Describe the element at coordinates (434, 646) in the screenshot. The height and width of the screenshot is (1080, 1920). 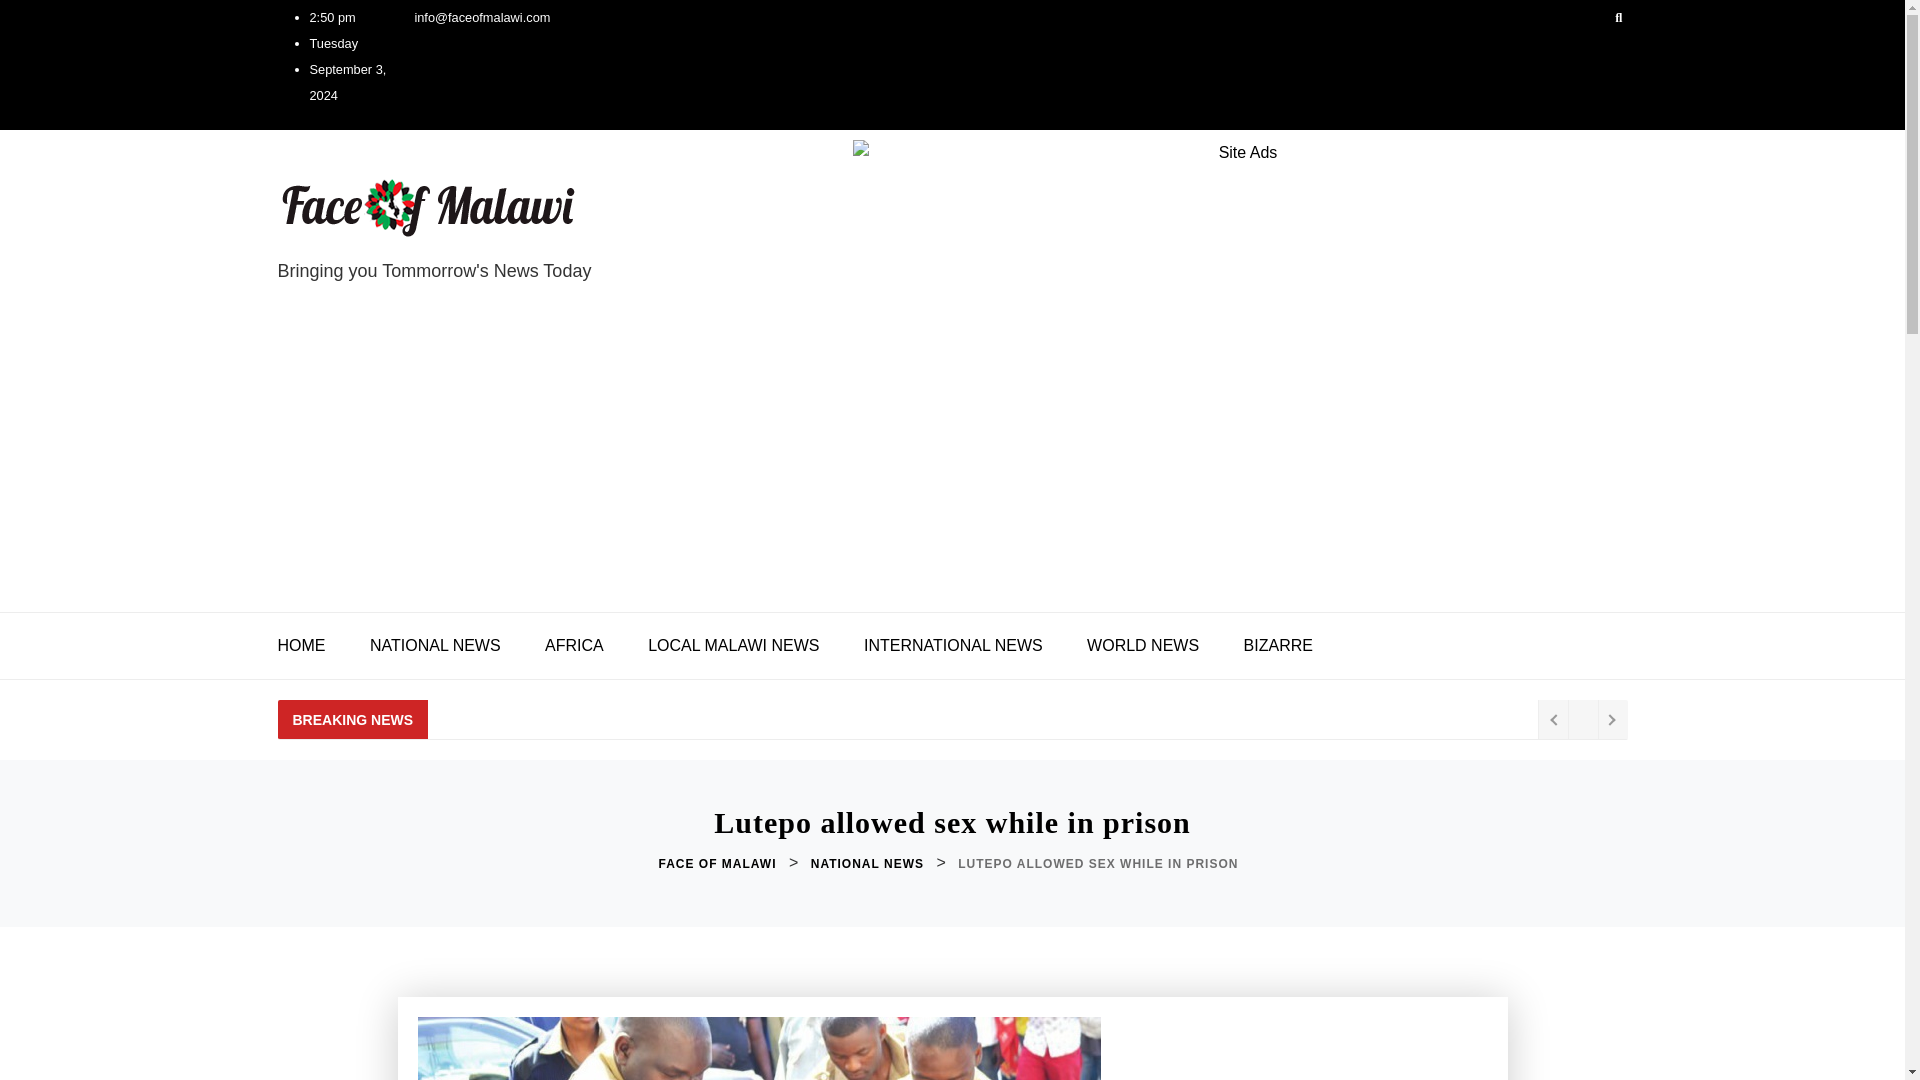
I see `NATIONAL NEWS` at that location.